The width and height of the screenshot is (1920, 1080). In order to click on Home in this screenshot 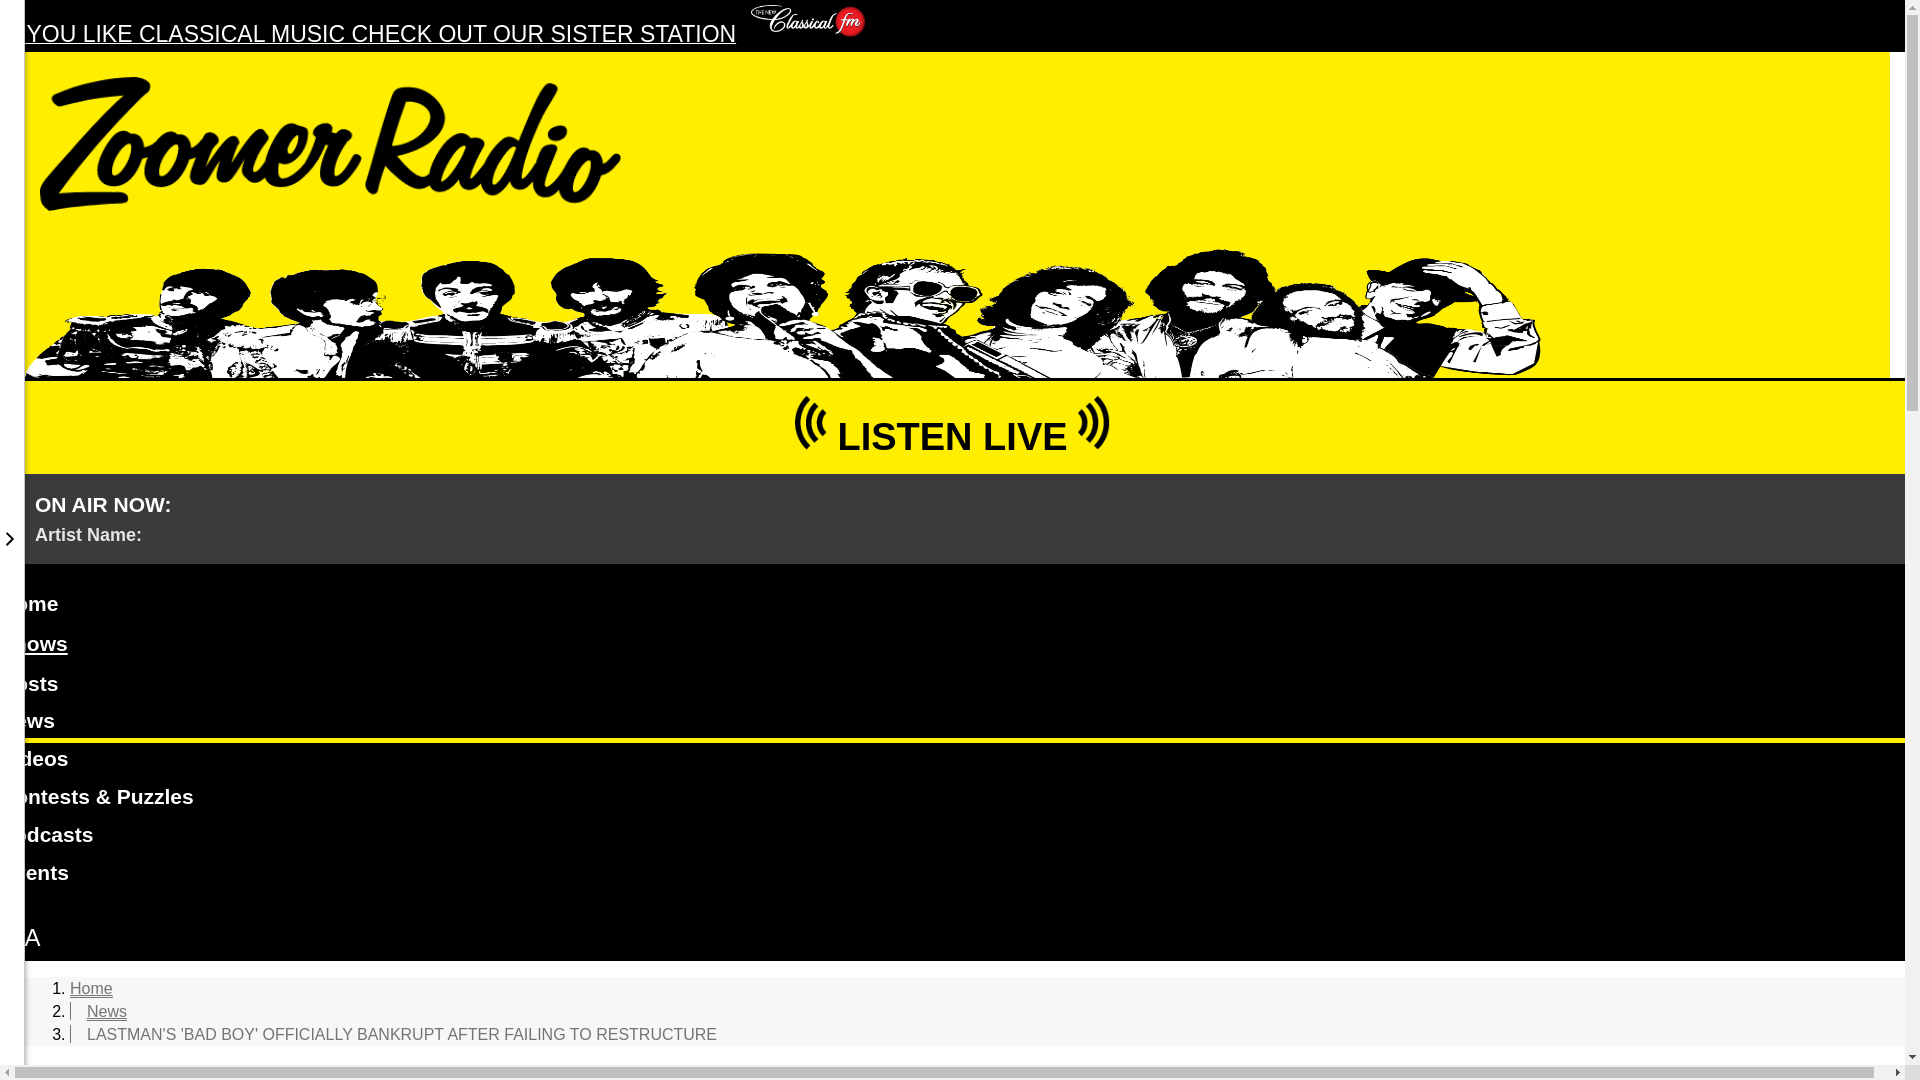, I will do `click(91, 988)`.